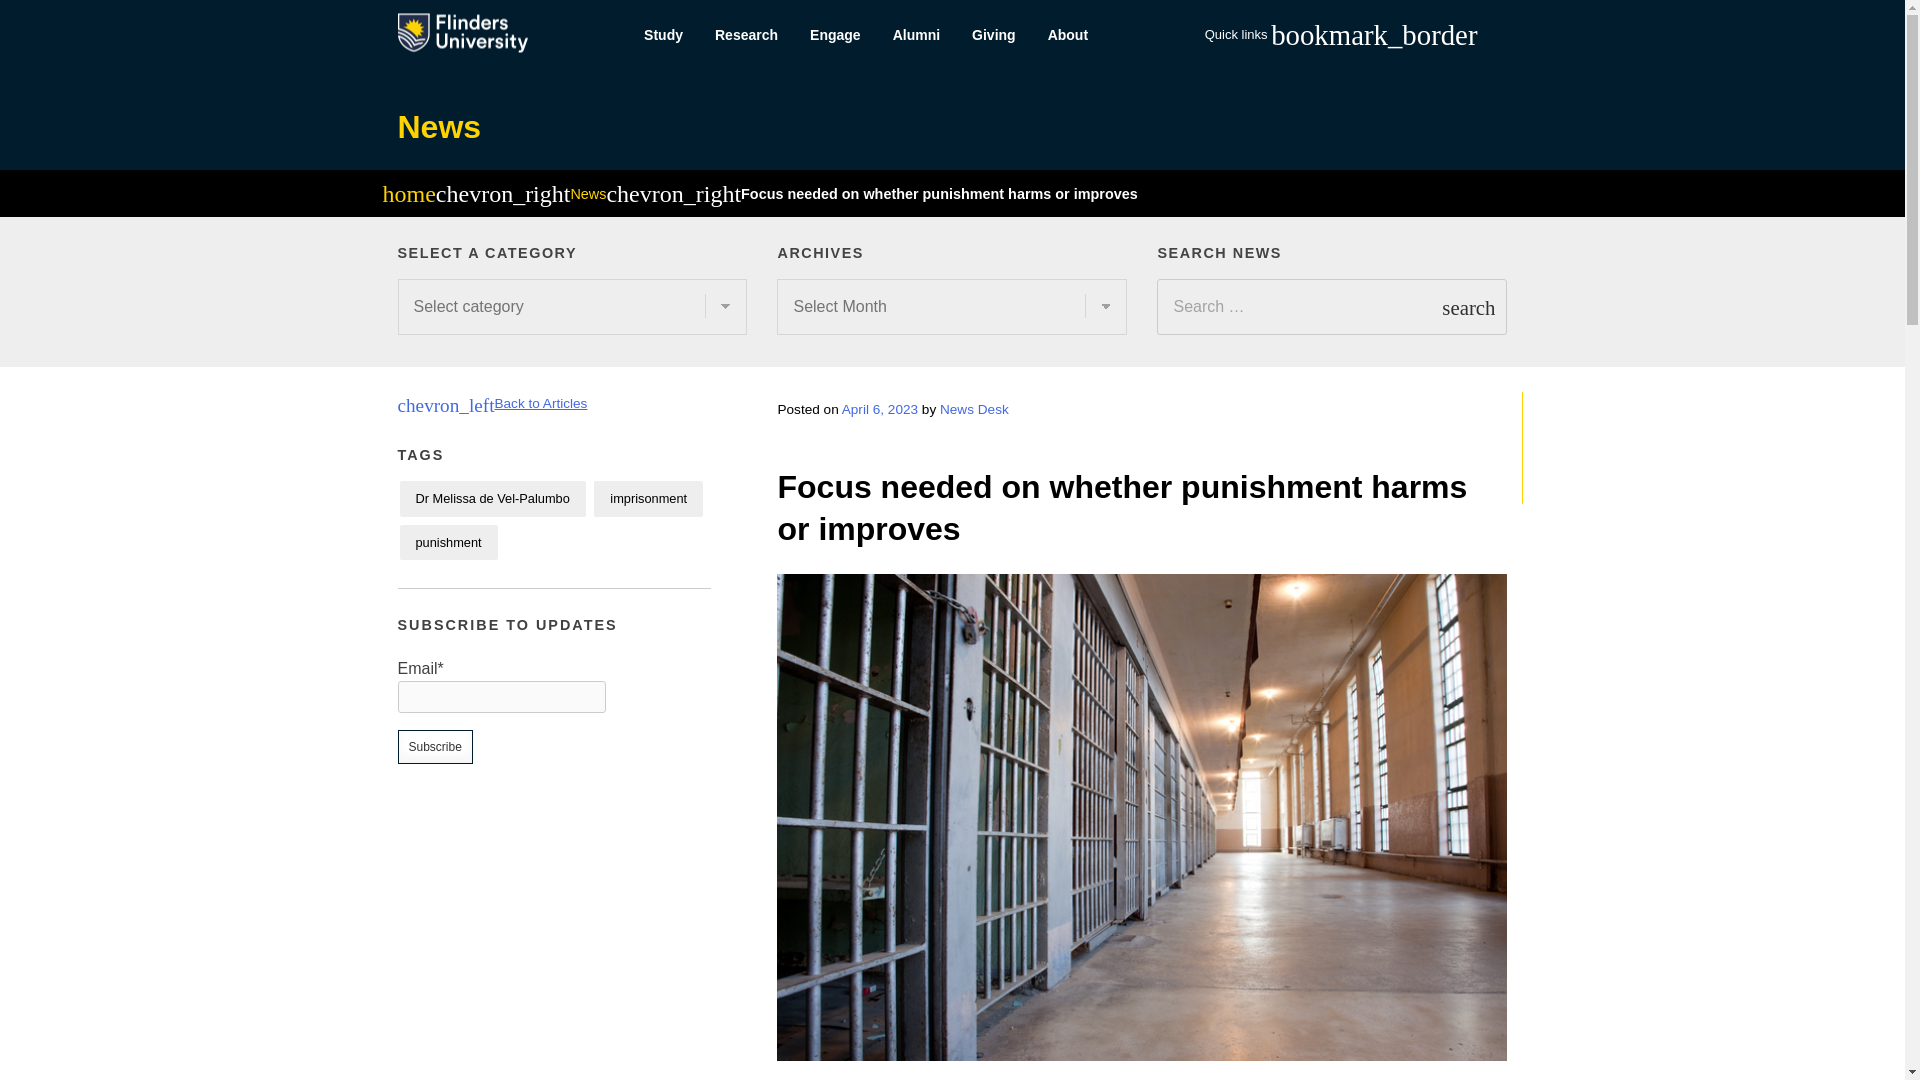 This screenshot has width=1920, height=1080. What do you see at coordinates (408, 197) in the screenshot?
I see `home` at bounding box center [408, 197].